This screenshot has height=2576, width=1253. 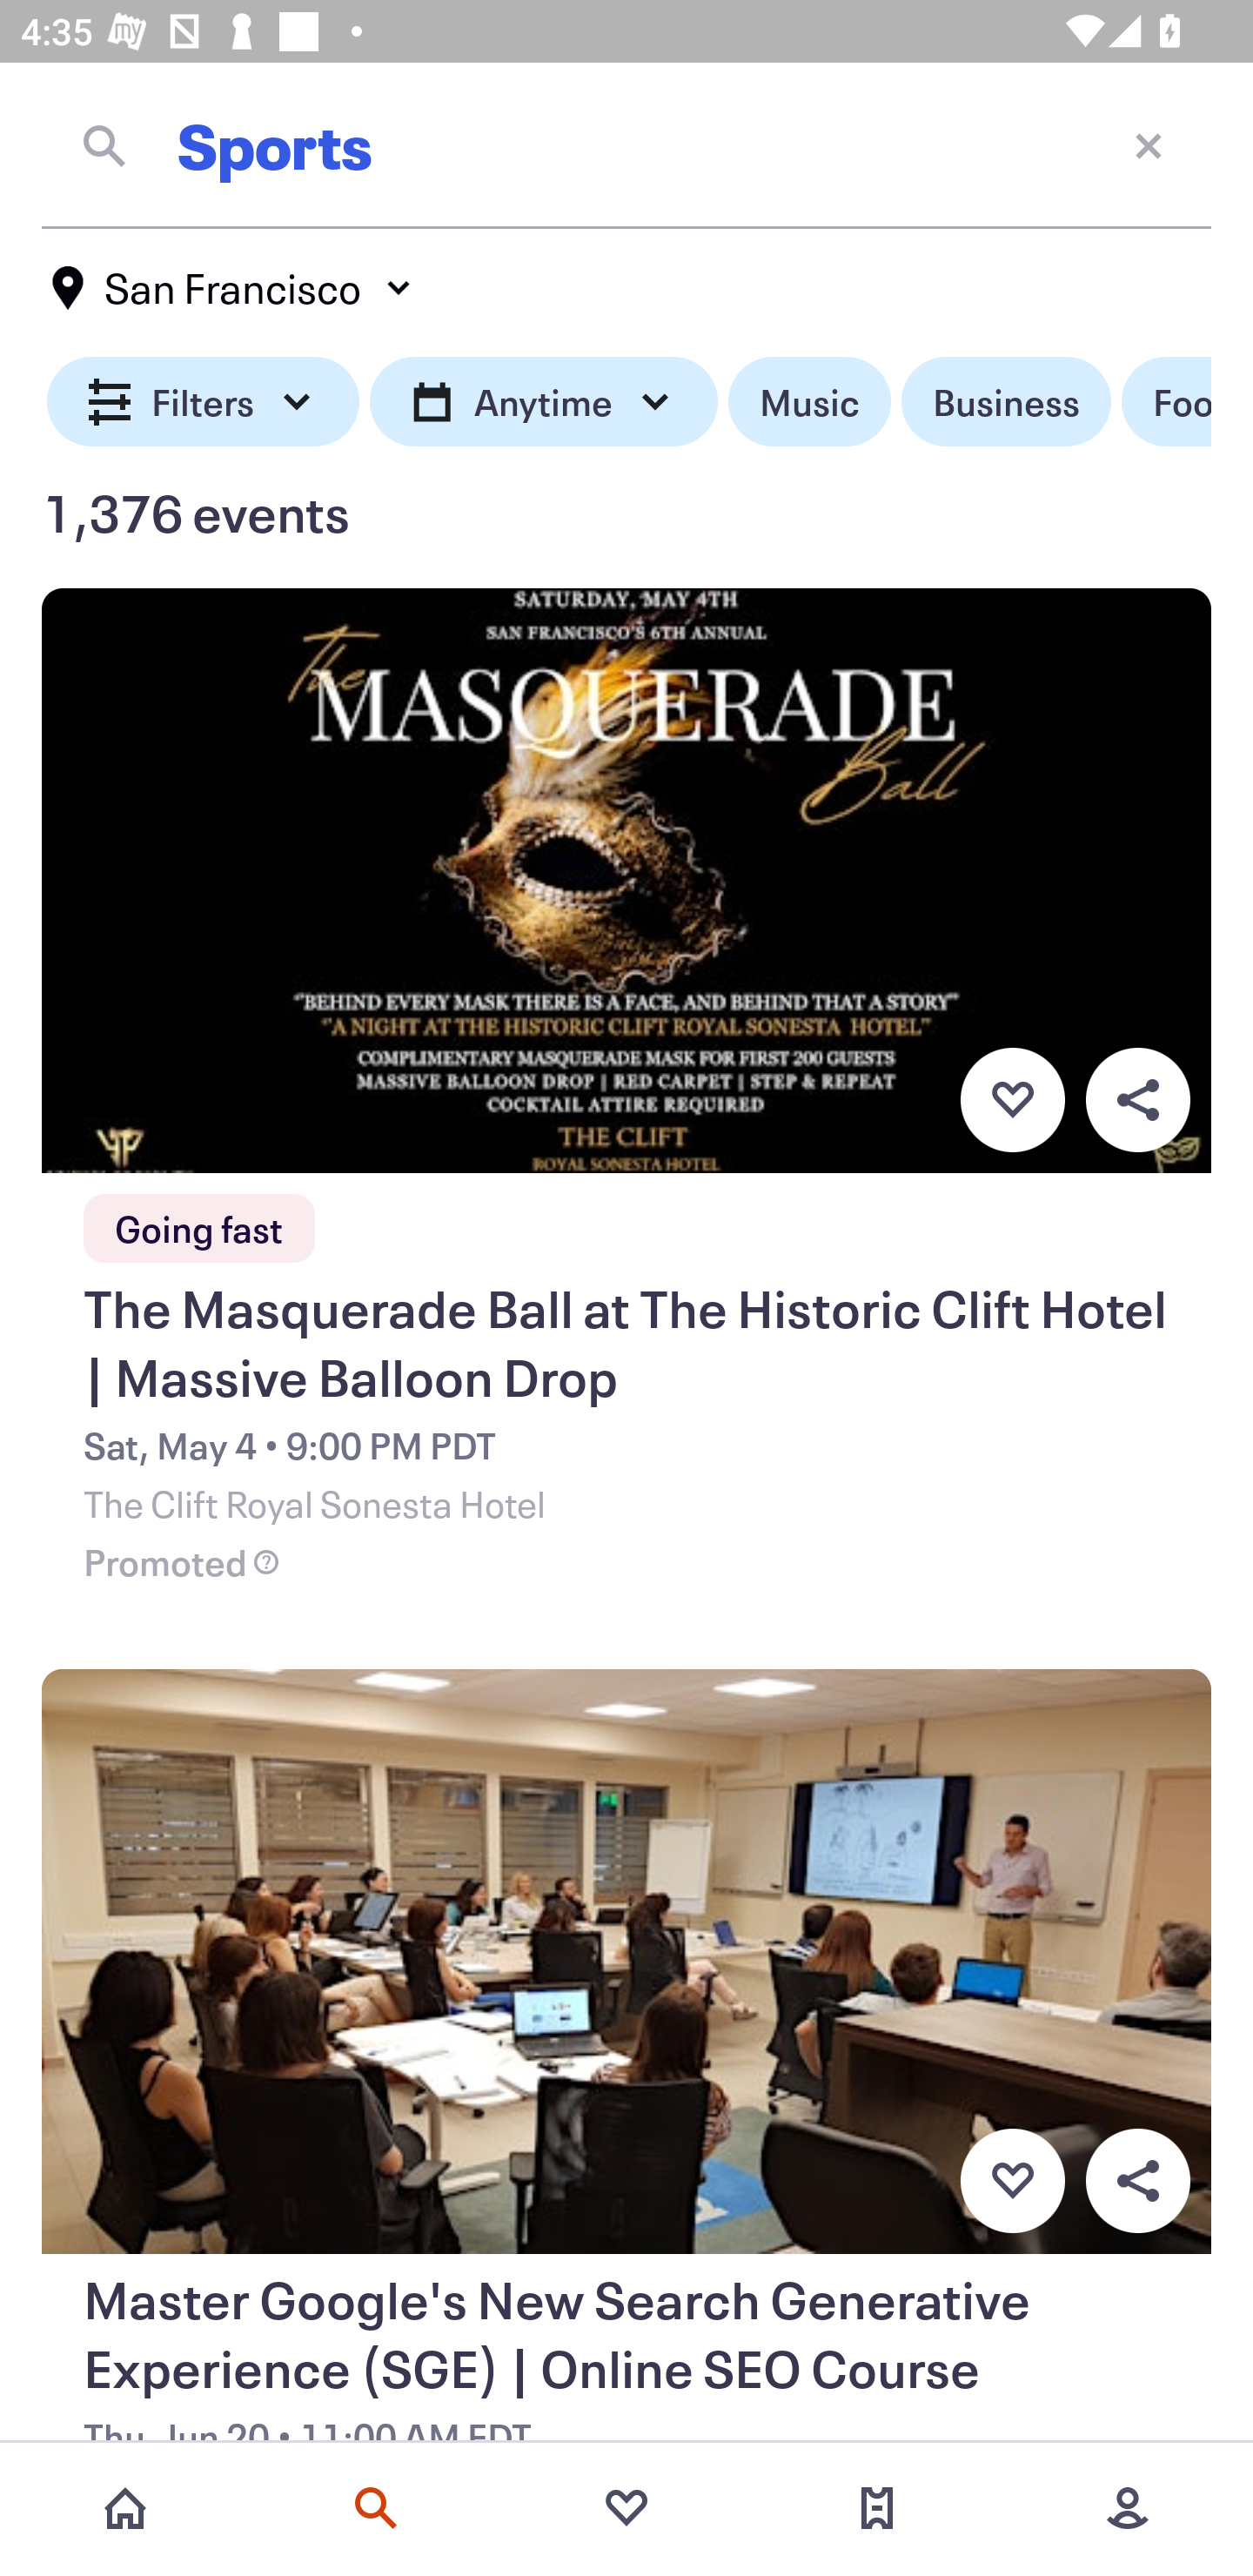 What do you see at coordinates (233, 288) in the screenshot?
I see `San Francisco` at bounding box center [233, 288].